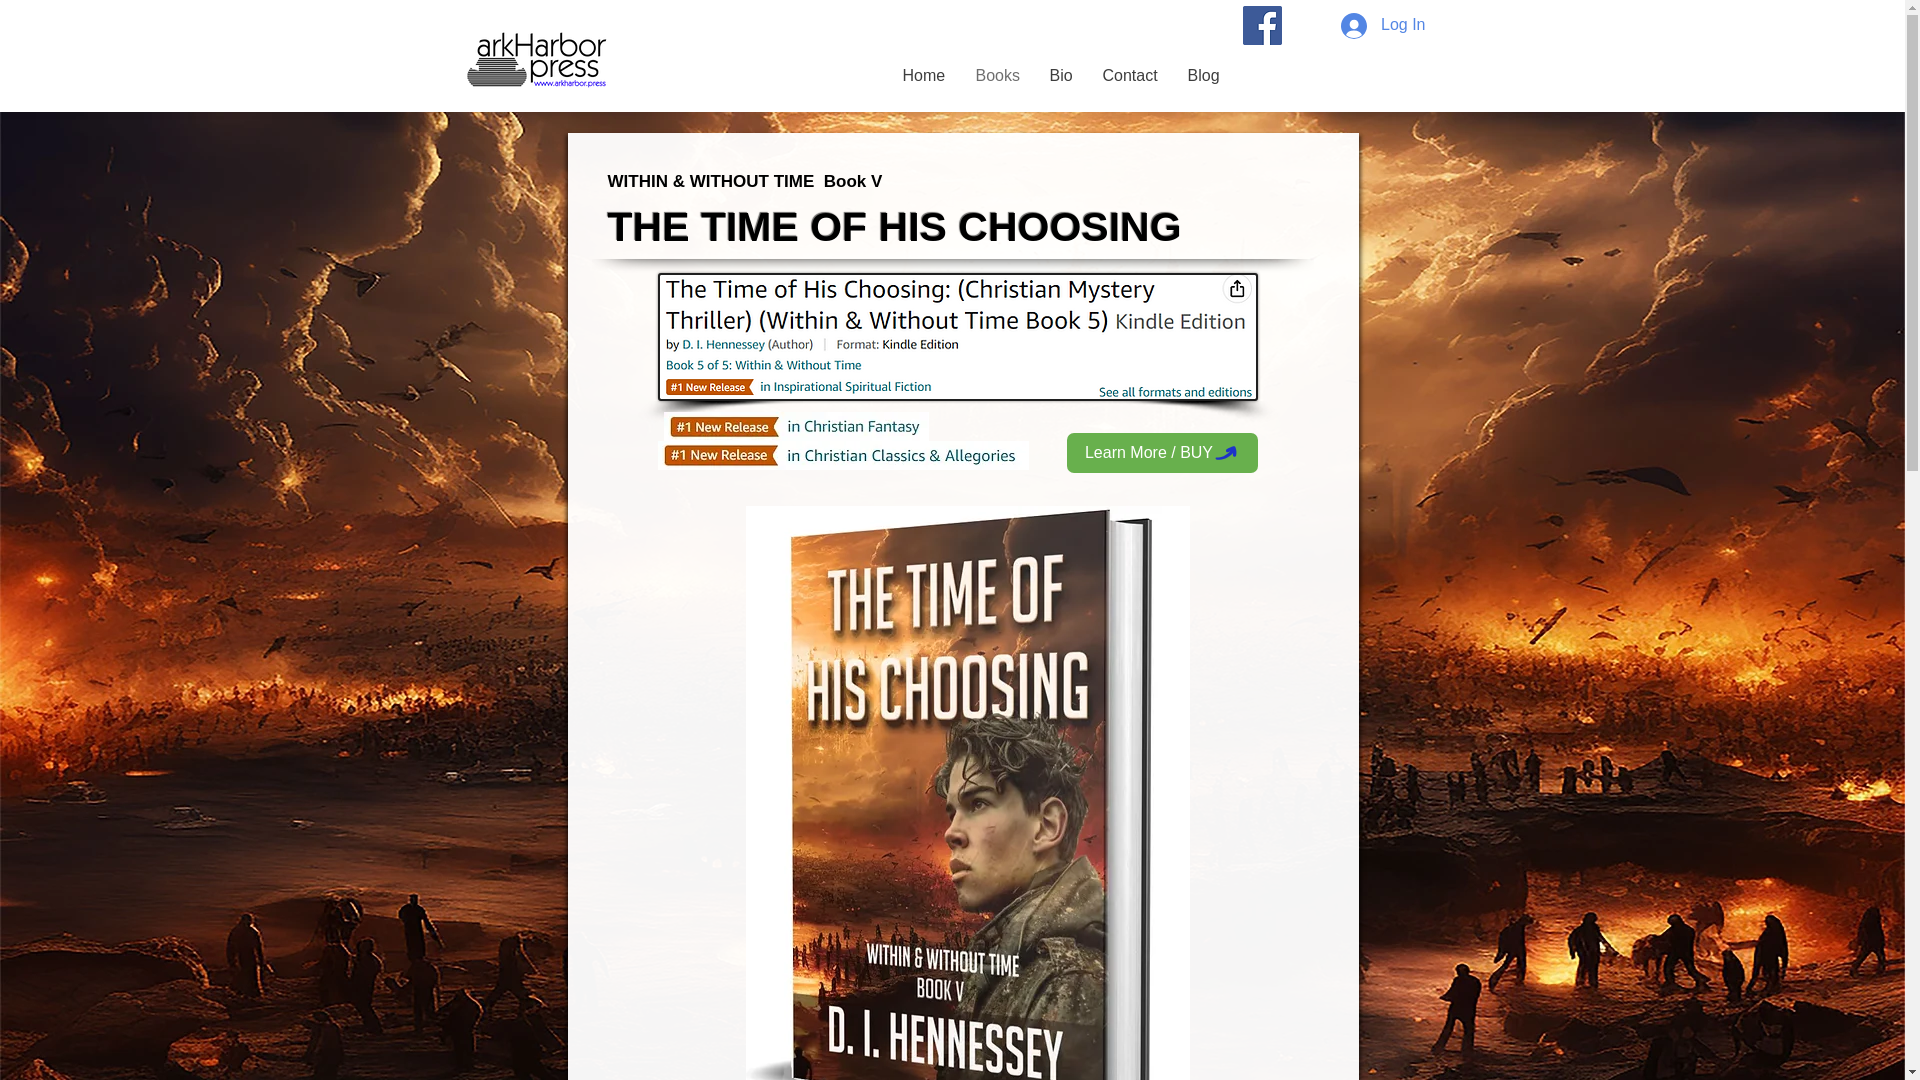 The width and height of the screenshot is (1920, 1080). Describe the element at coordinates (1060, 75) in the screenshot. I see `Bio` at that location.